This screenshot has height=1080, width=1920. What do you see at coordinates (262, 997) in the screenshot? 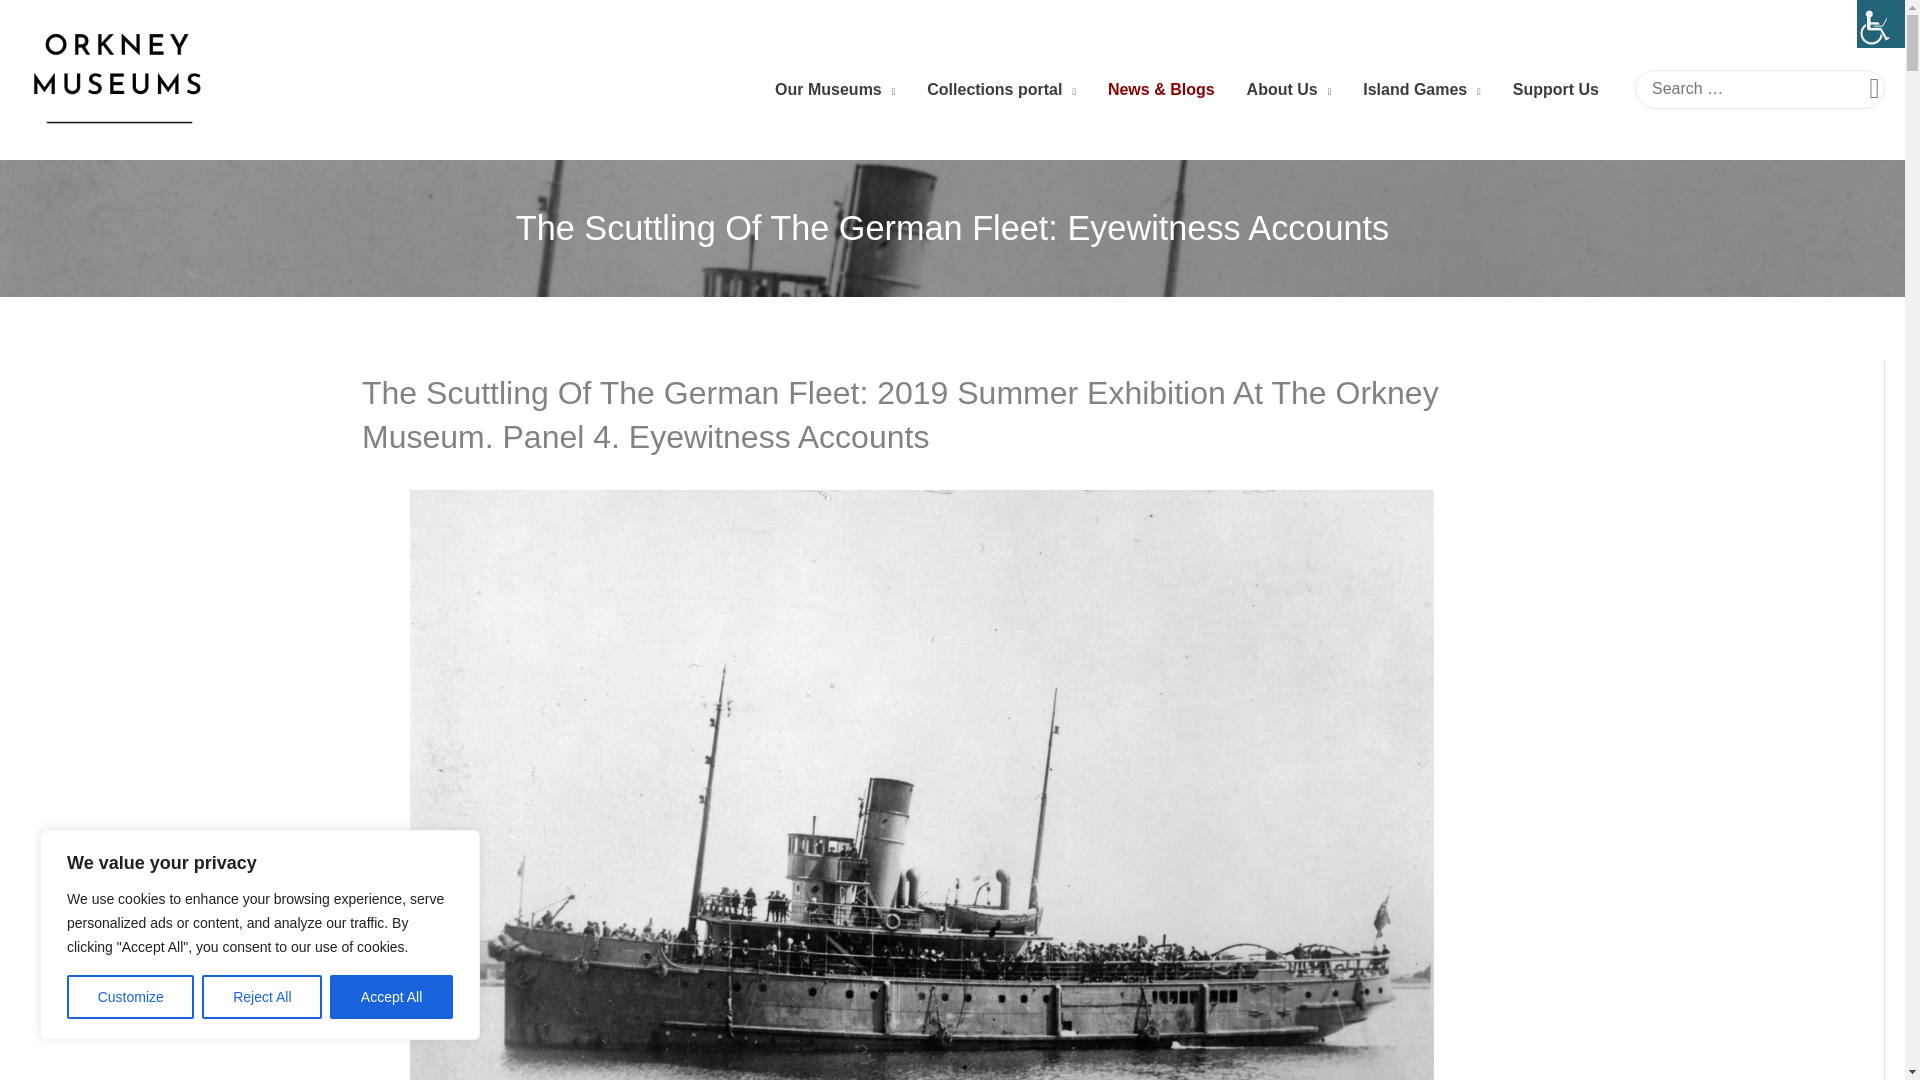
I see `Reject All` at bounding box center [262, 997].